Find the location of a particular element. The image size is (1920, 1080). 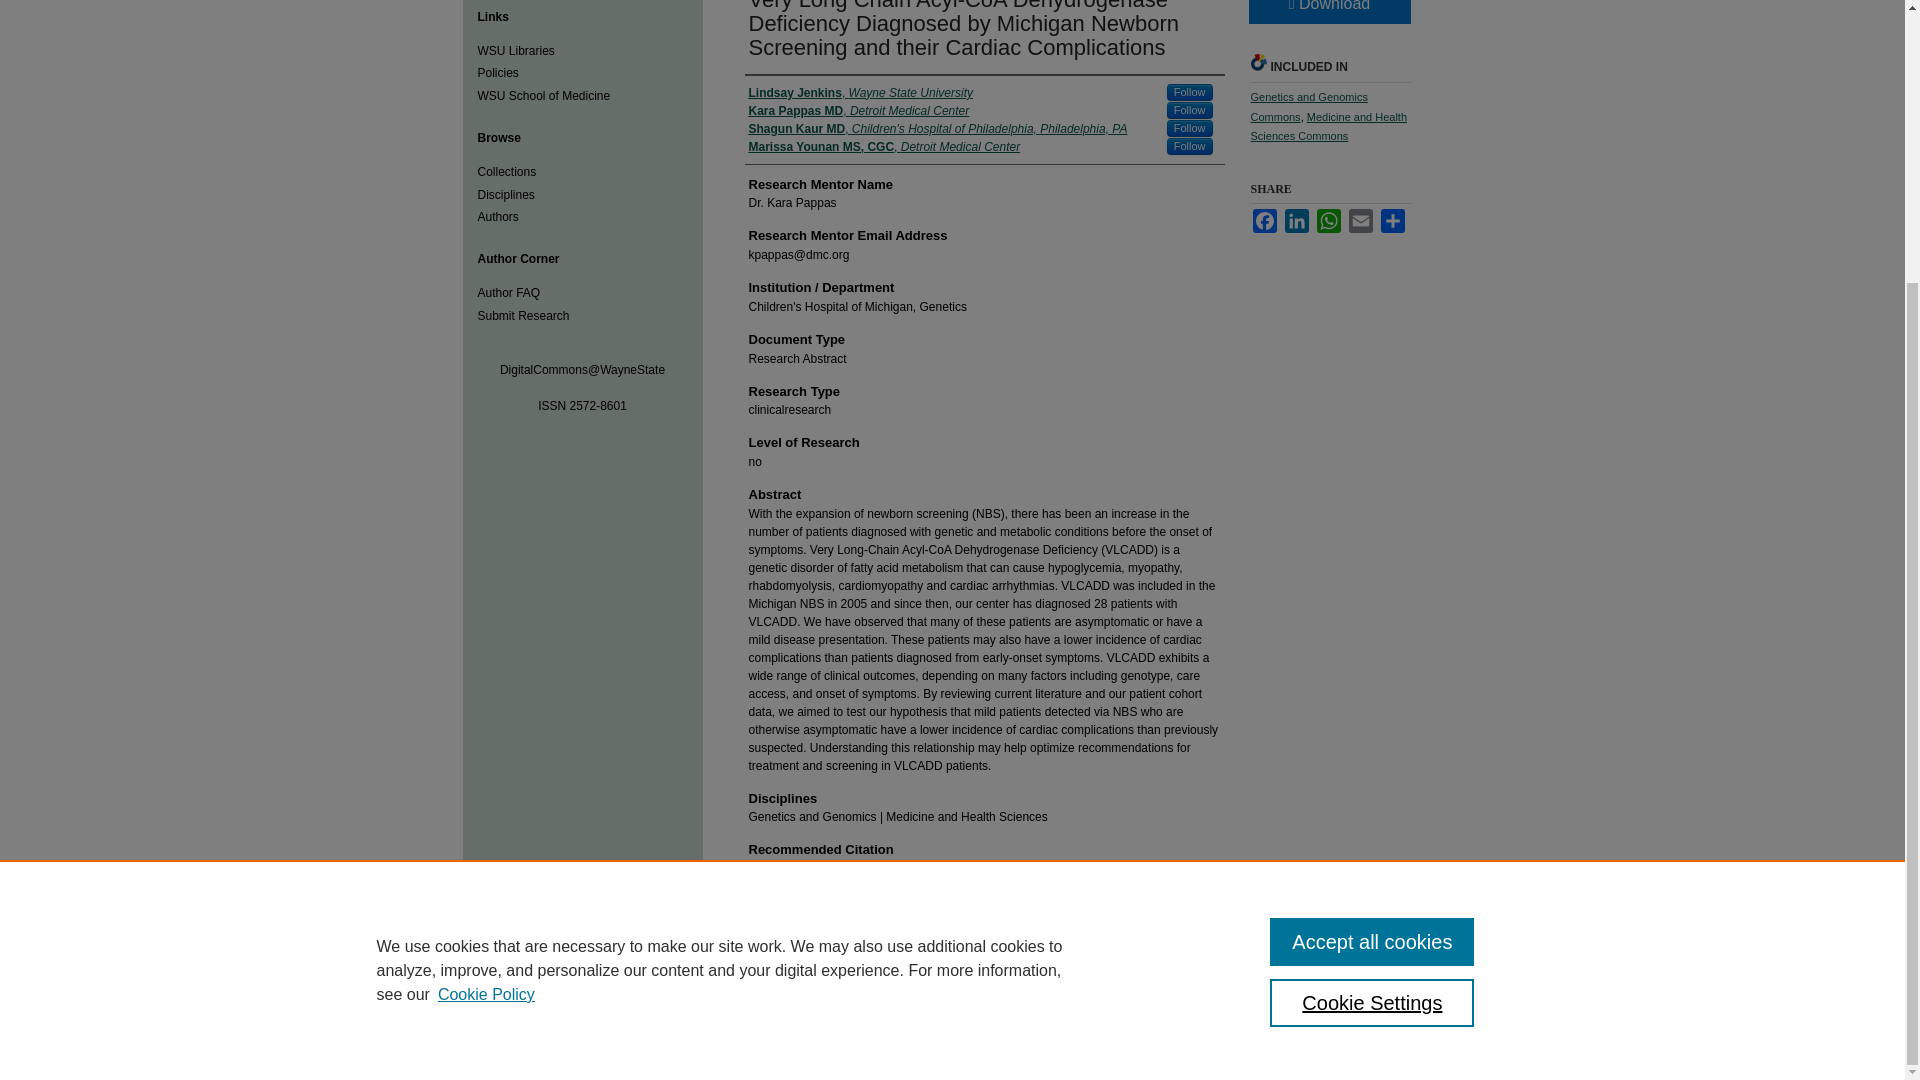

Follow Shagun Kaur MD is located at coordinates (1190, 128).